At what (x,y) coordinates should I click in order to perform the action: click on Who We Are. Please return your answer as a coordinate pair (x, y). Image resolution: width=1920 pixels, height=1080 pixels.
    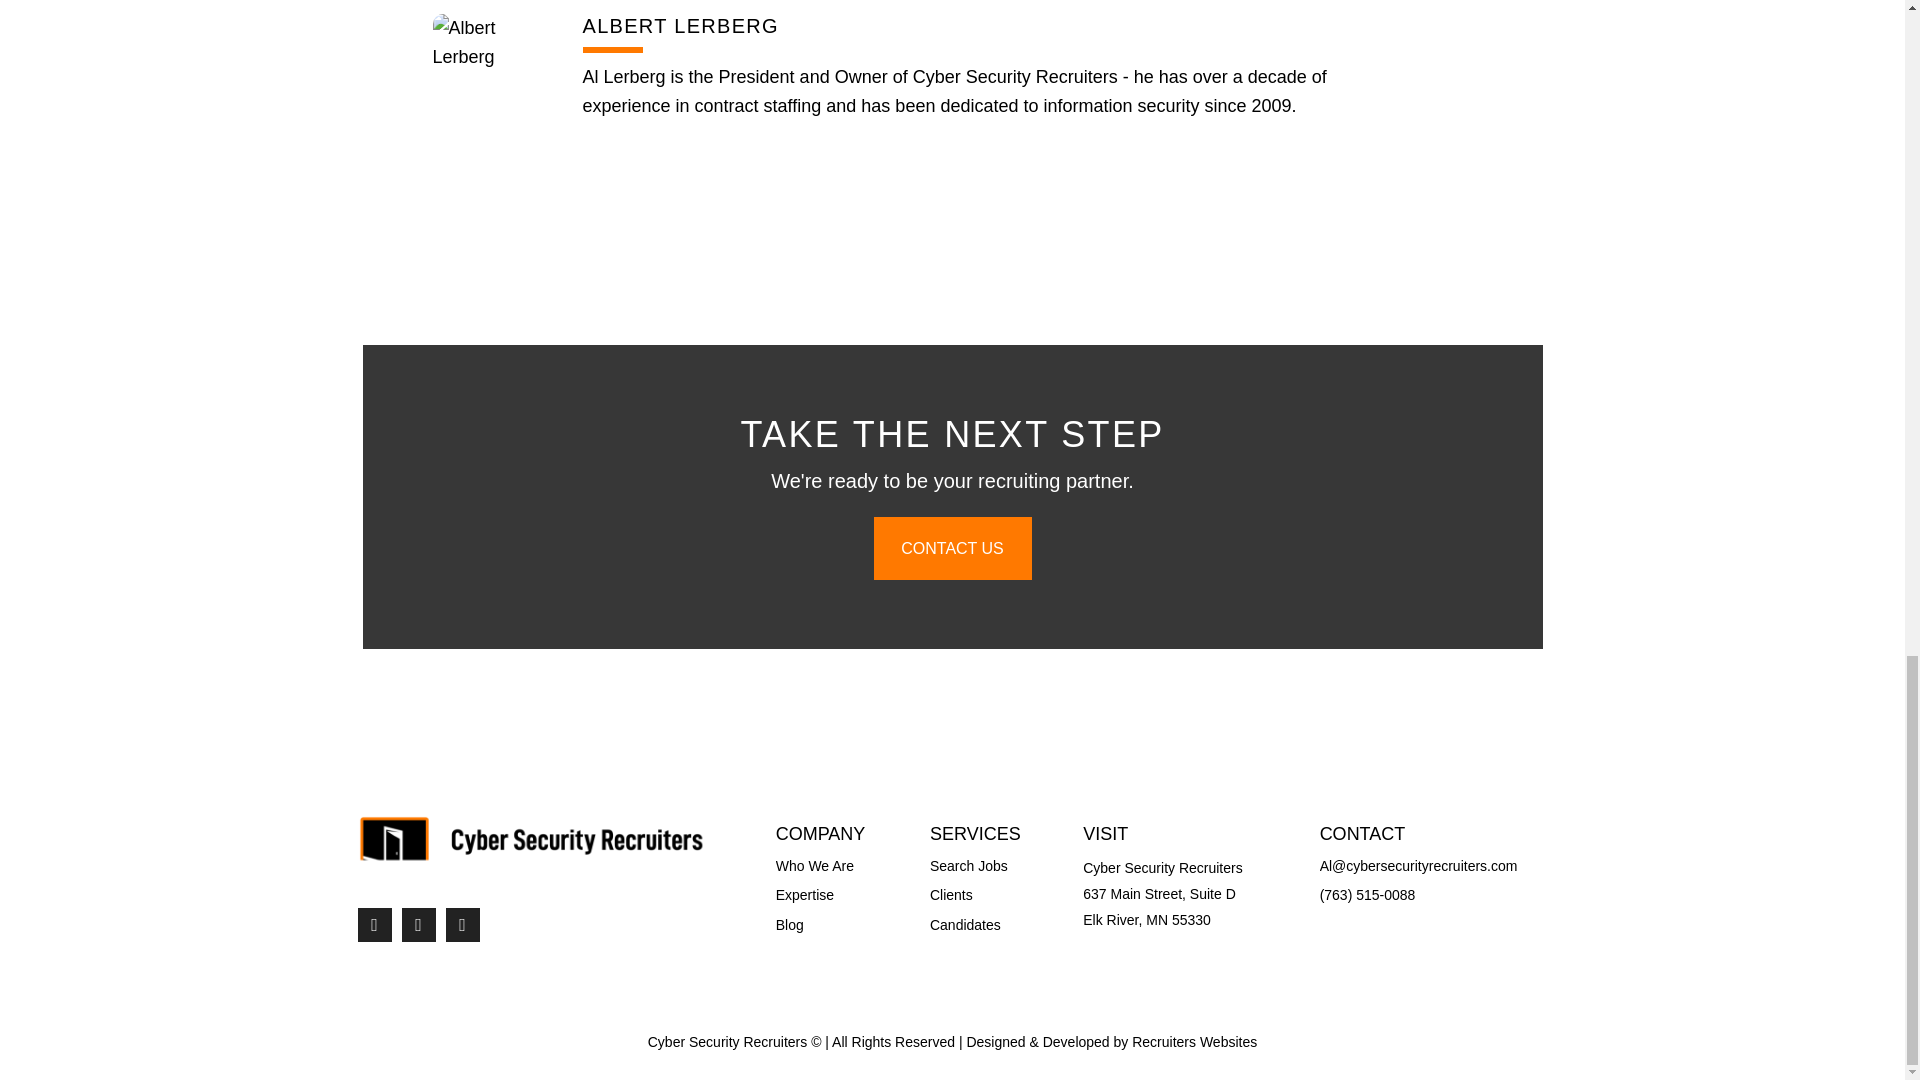
    Looking at the image, I should click on (814, 865).